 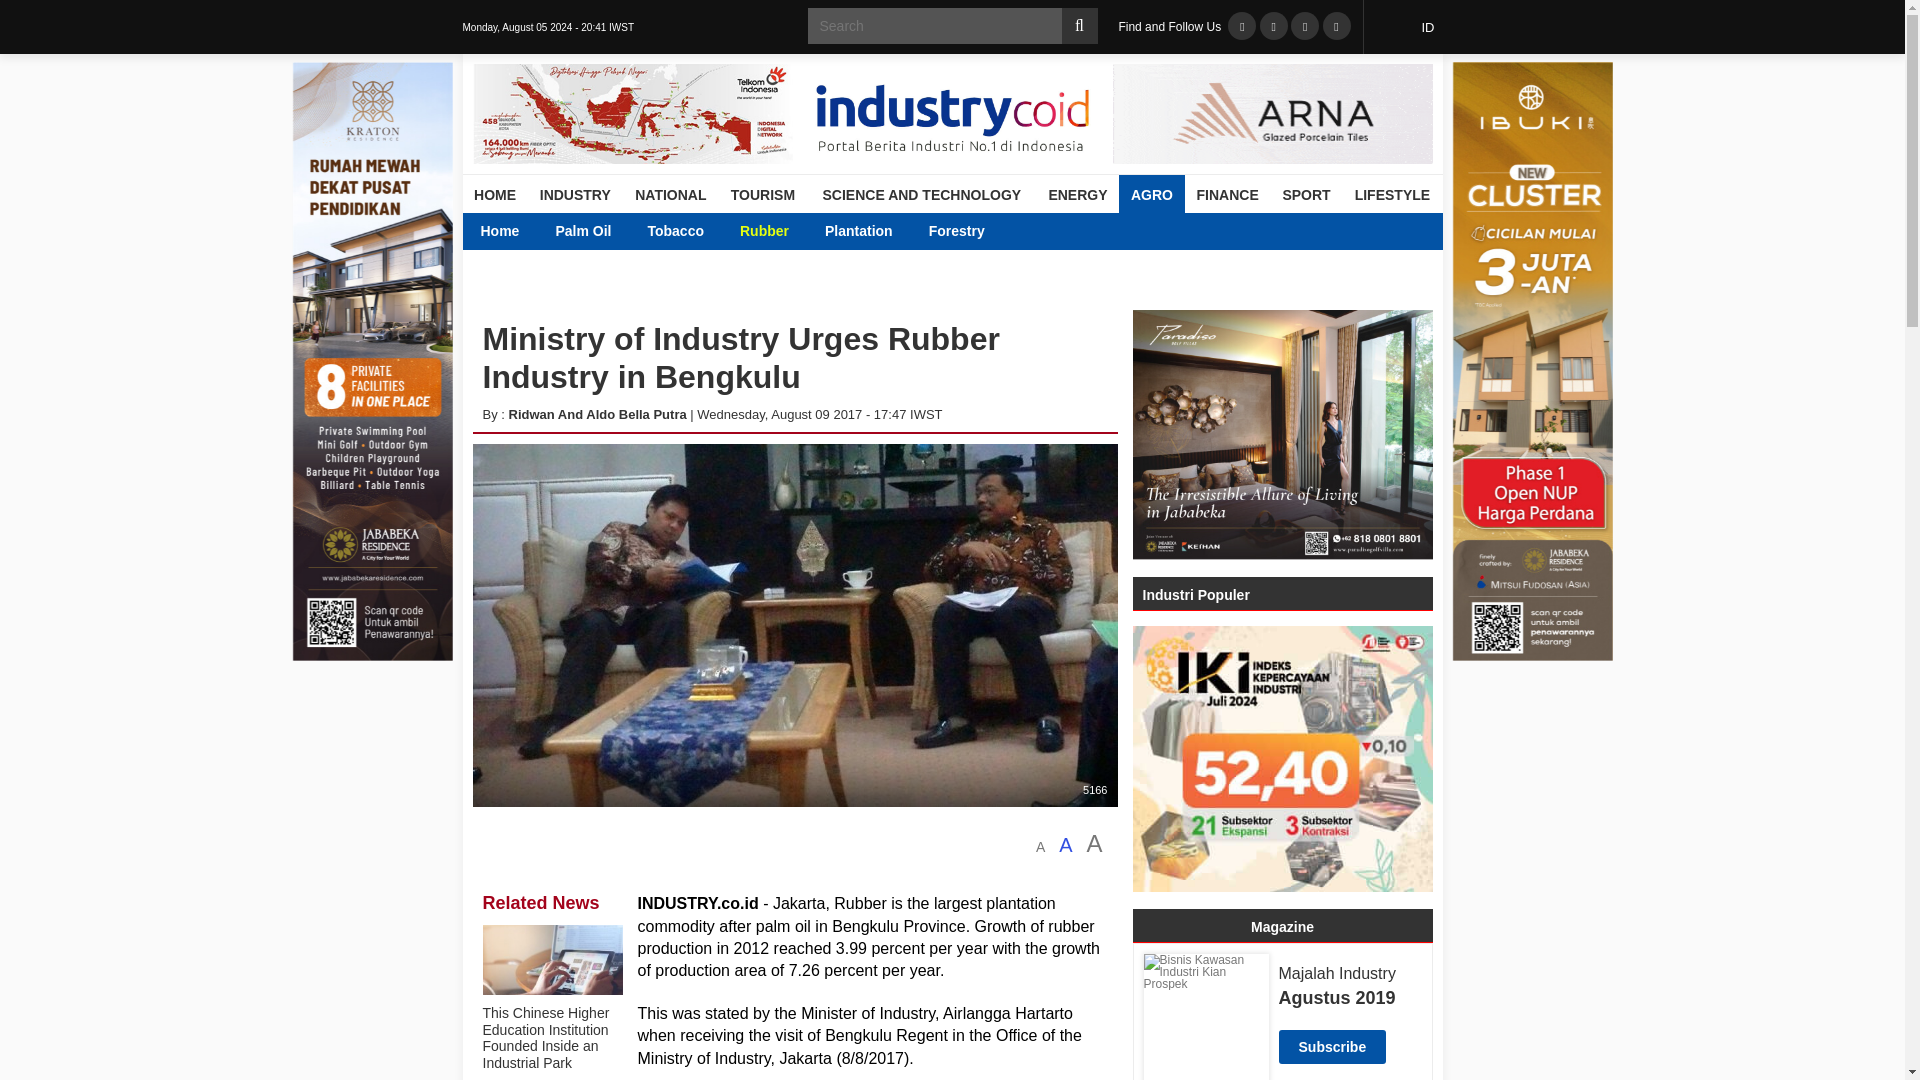 What do you see at coordinates (921, 194) in the screenshot?
I see `SCIENCE AND TECHNOLOGY` at bounding box center [921, 194].